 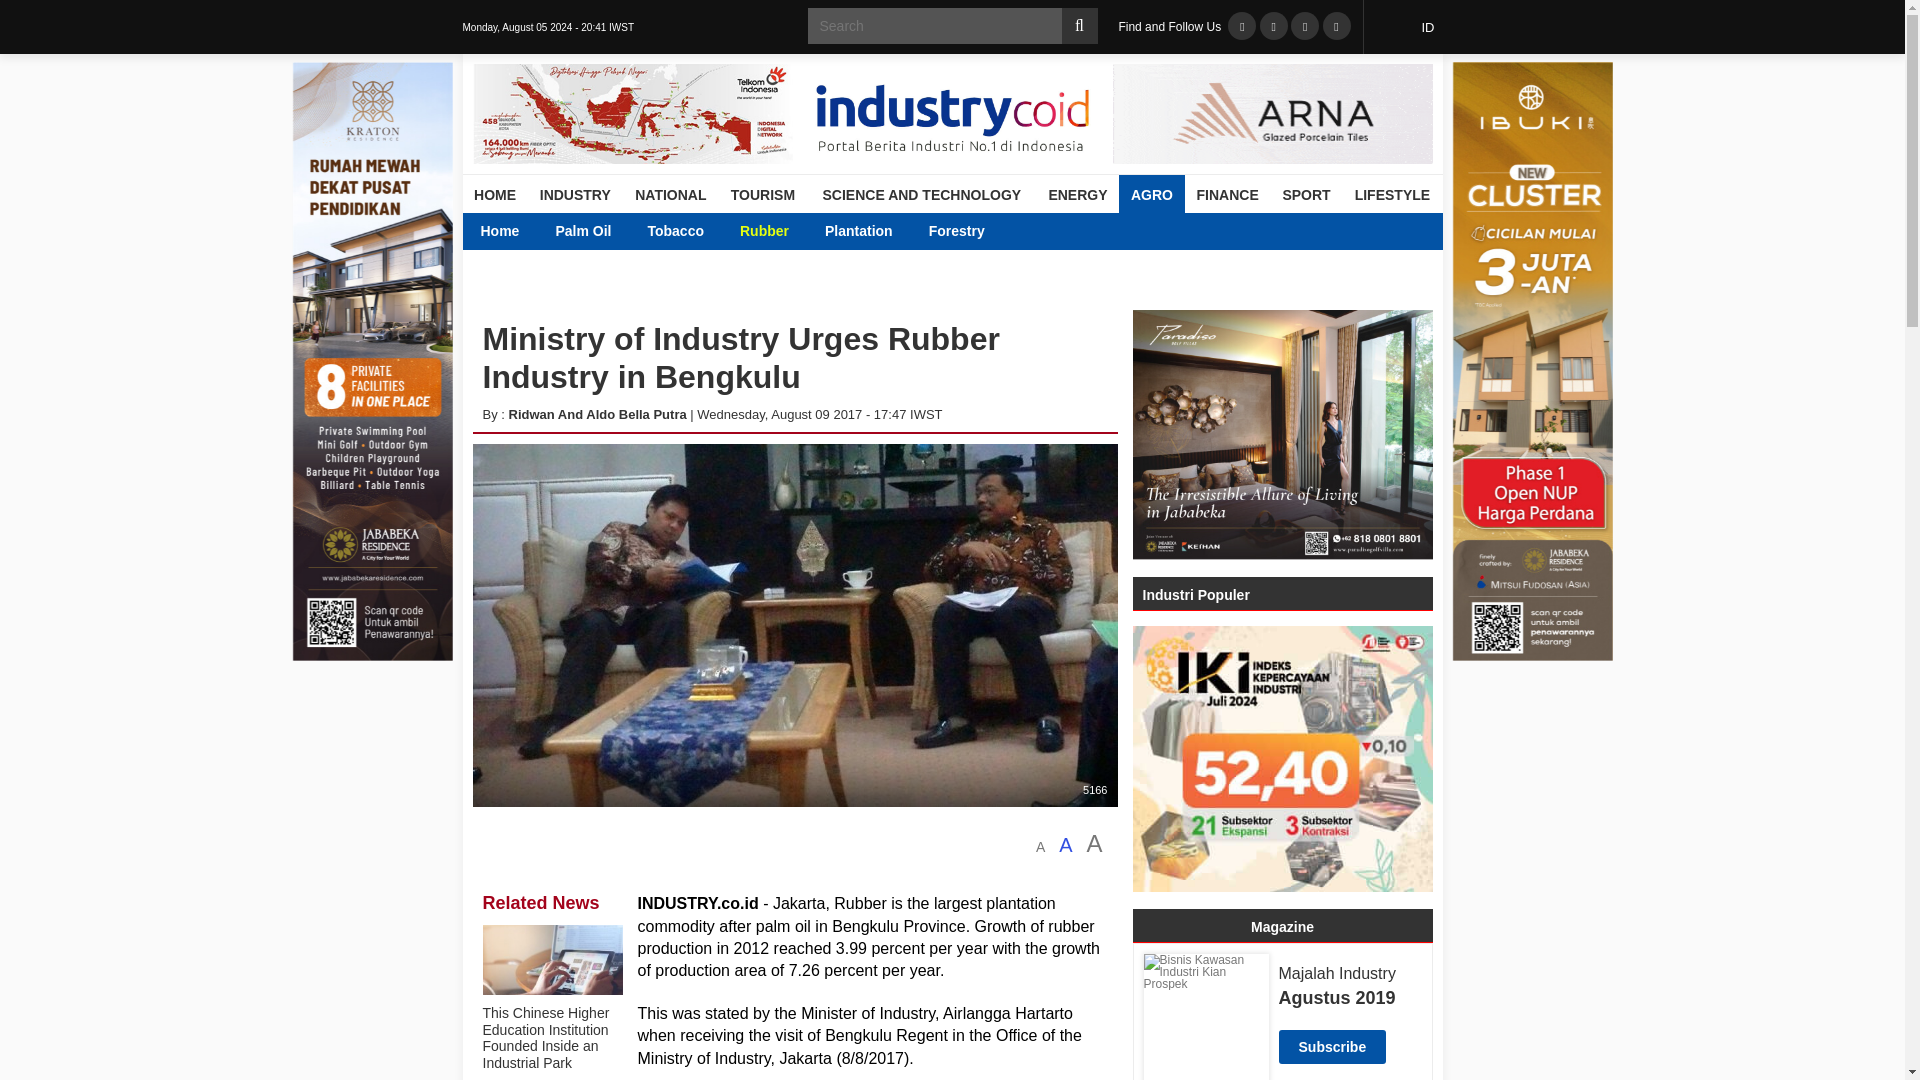 What do you see at coordinates (921, 194) in the screenshot?
I see `SCIENCE AND TECHNOLOGY` at bounding box center [921, 194].